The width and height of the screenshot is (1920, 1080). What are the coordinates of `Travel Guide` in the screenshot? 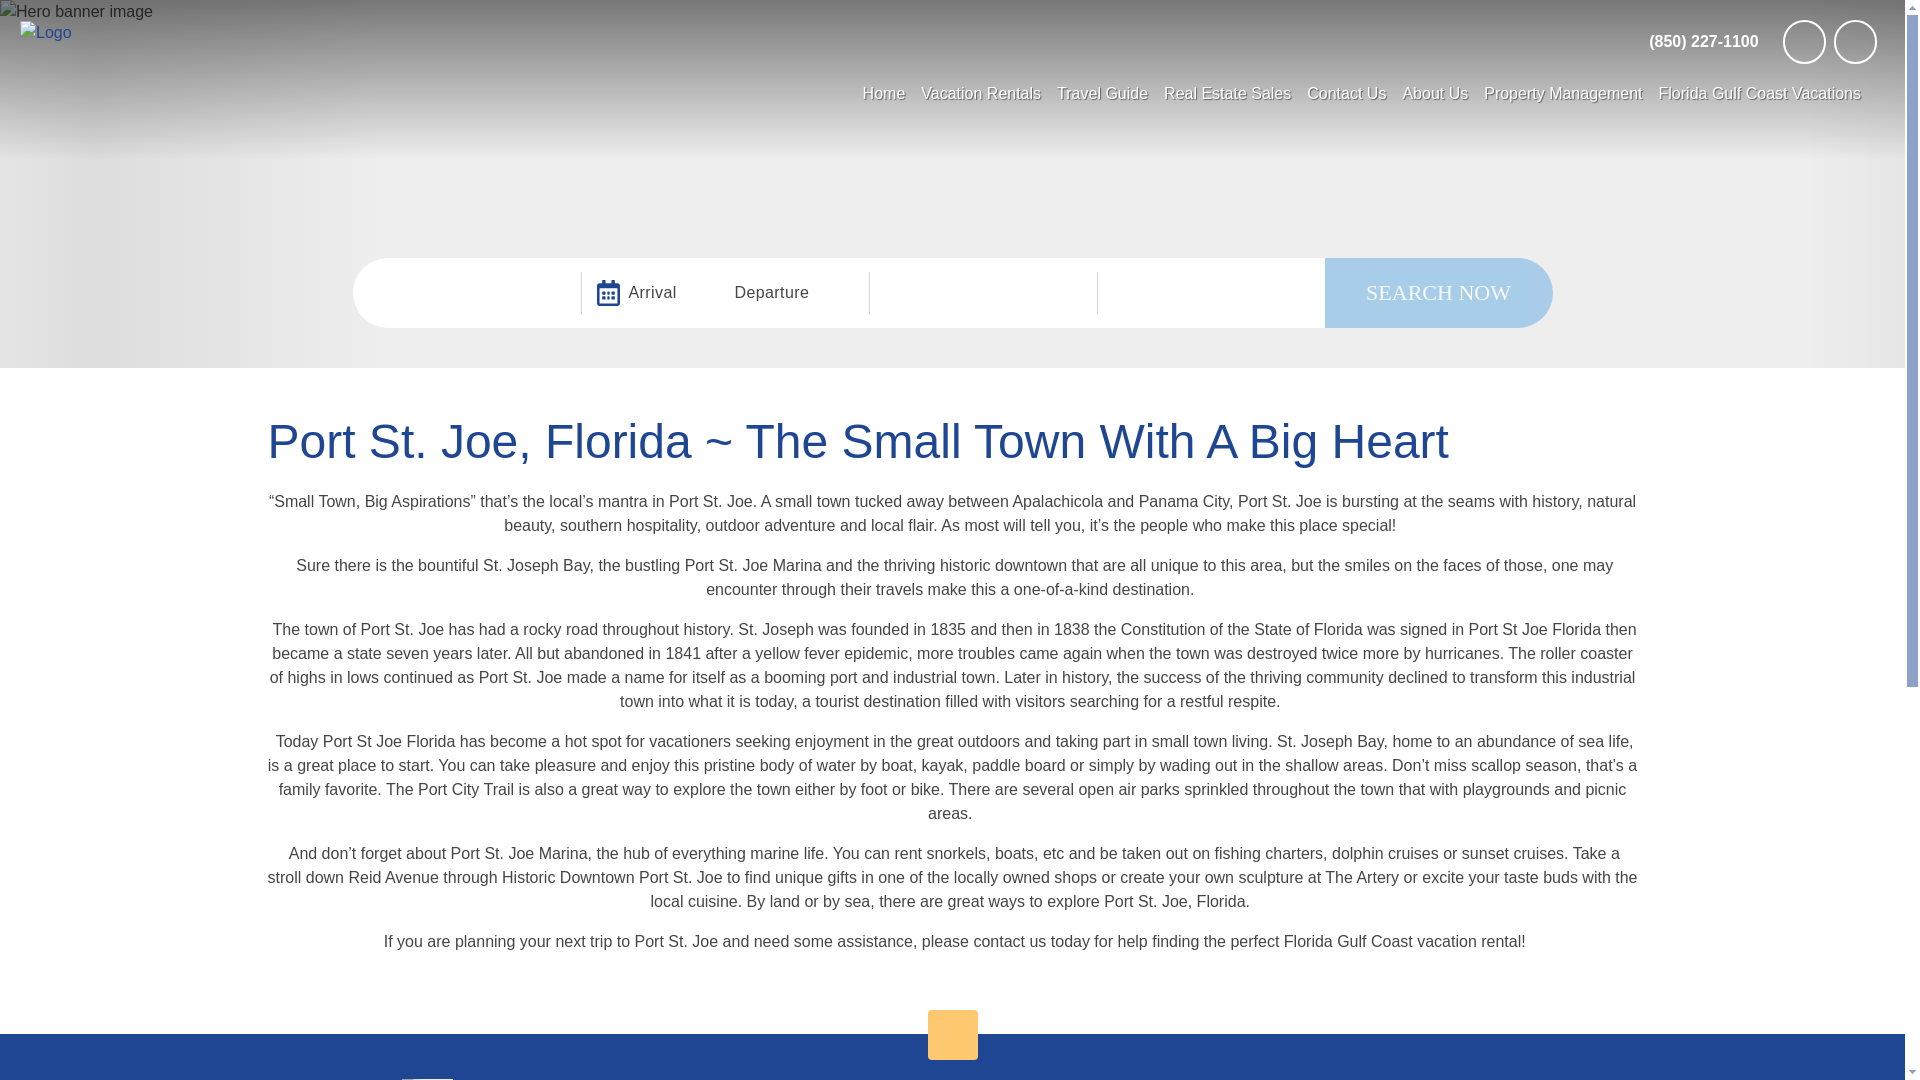 It's located at (1102, 94).